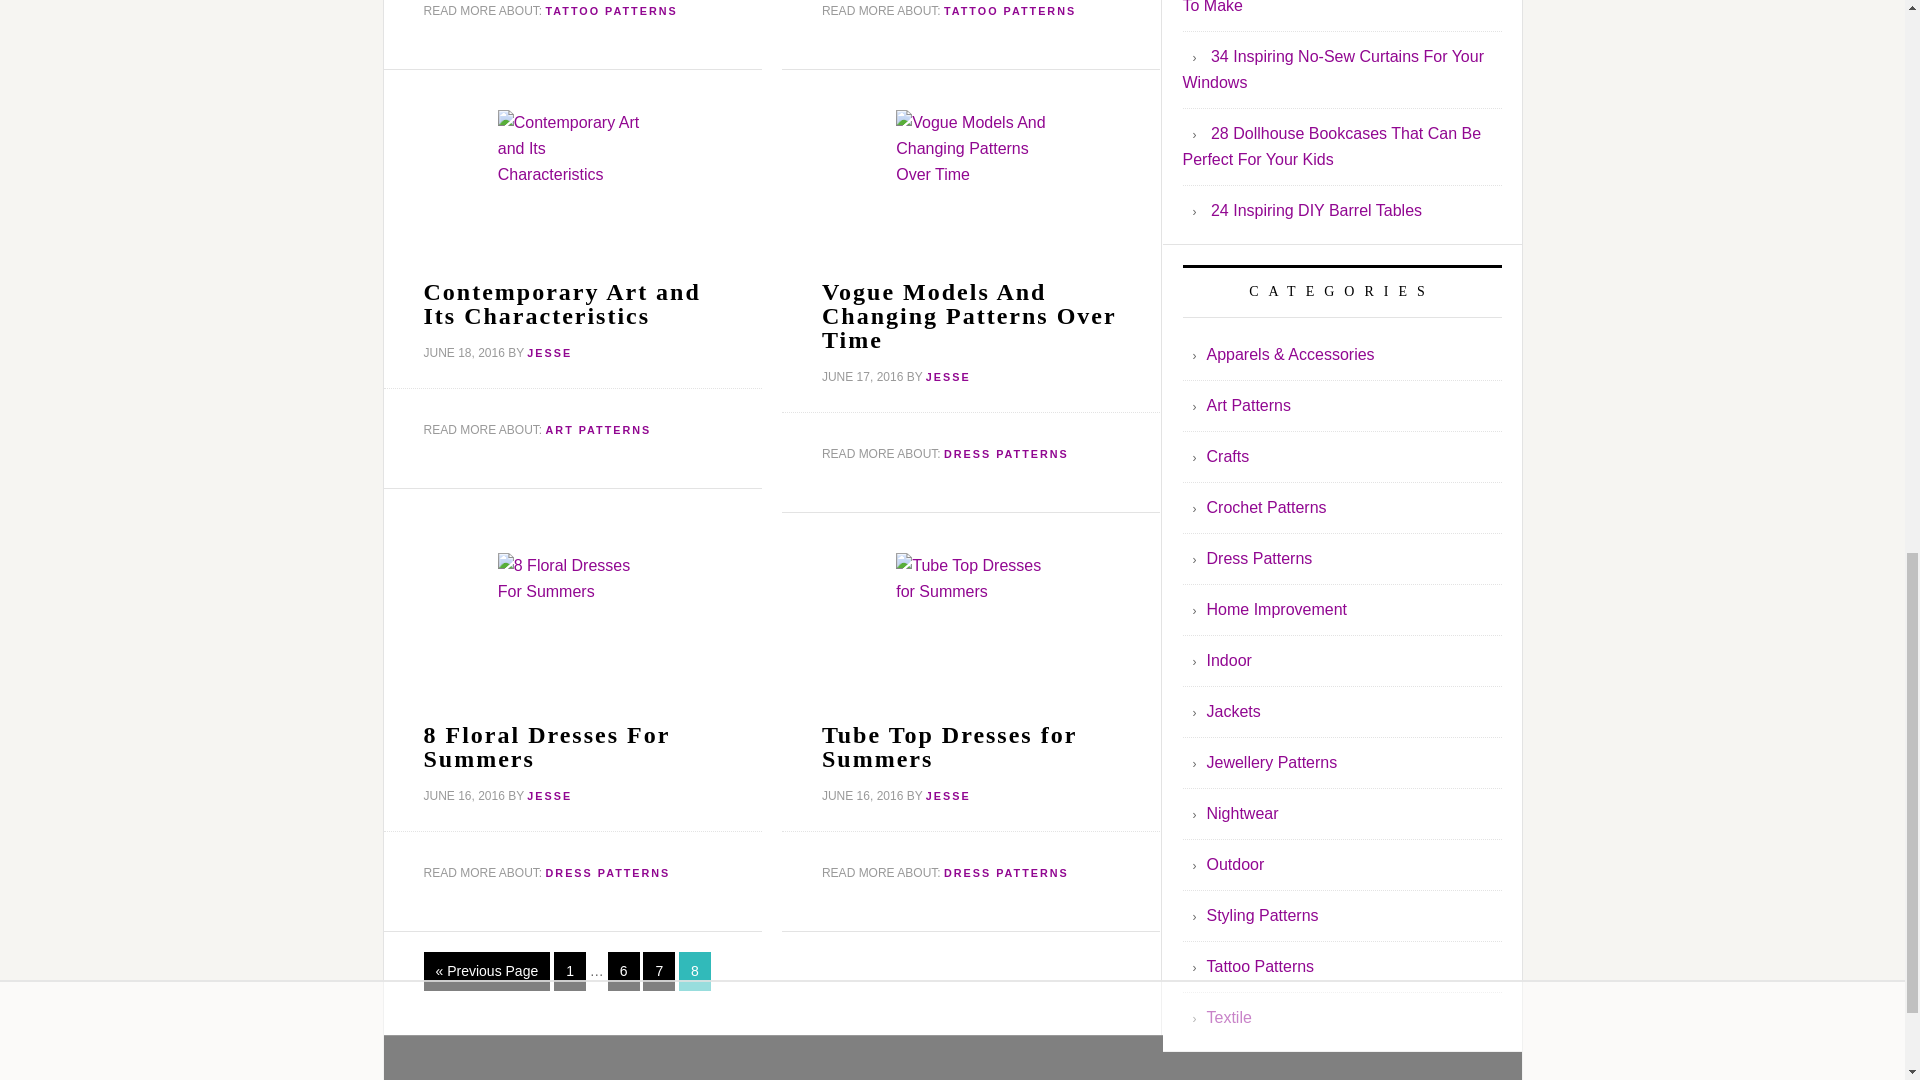 This screenshot has height=1080, width=1920. What do you see at coordinates (611, 11) in the screenshot?
I see `TATTOO PATTERNS` at bounding box center [611, 11].